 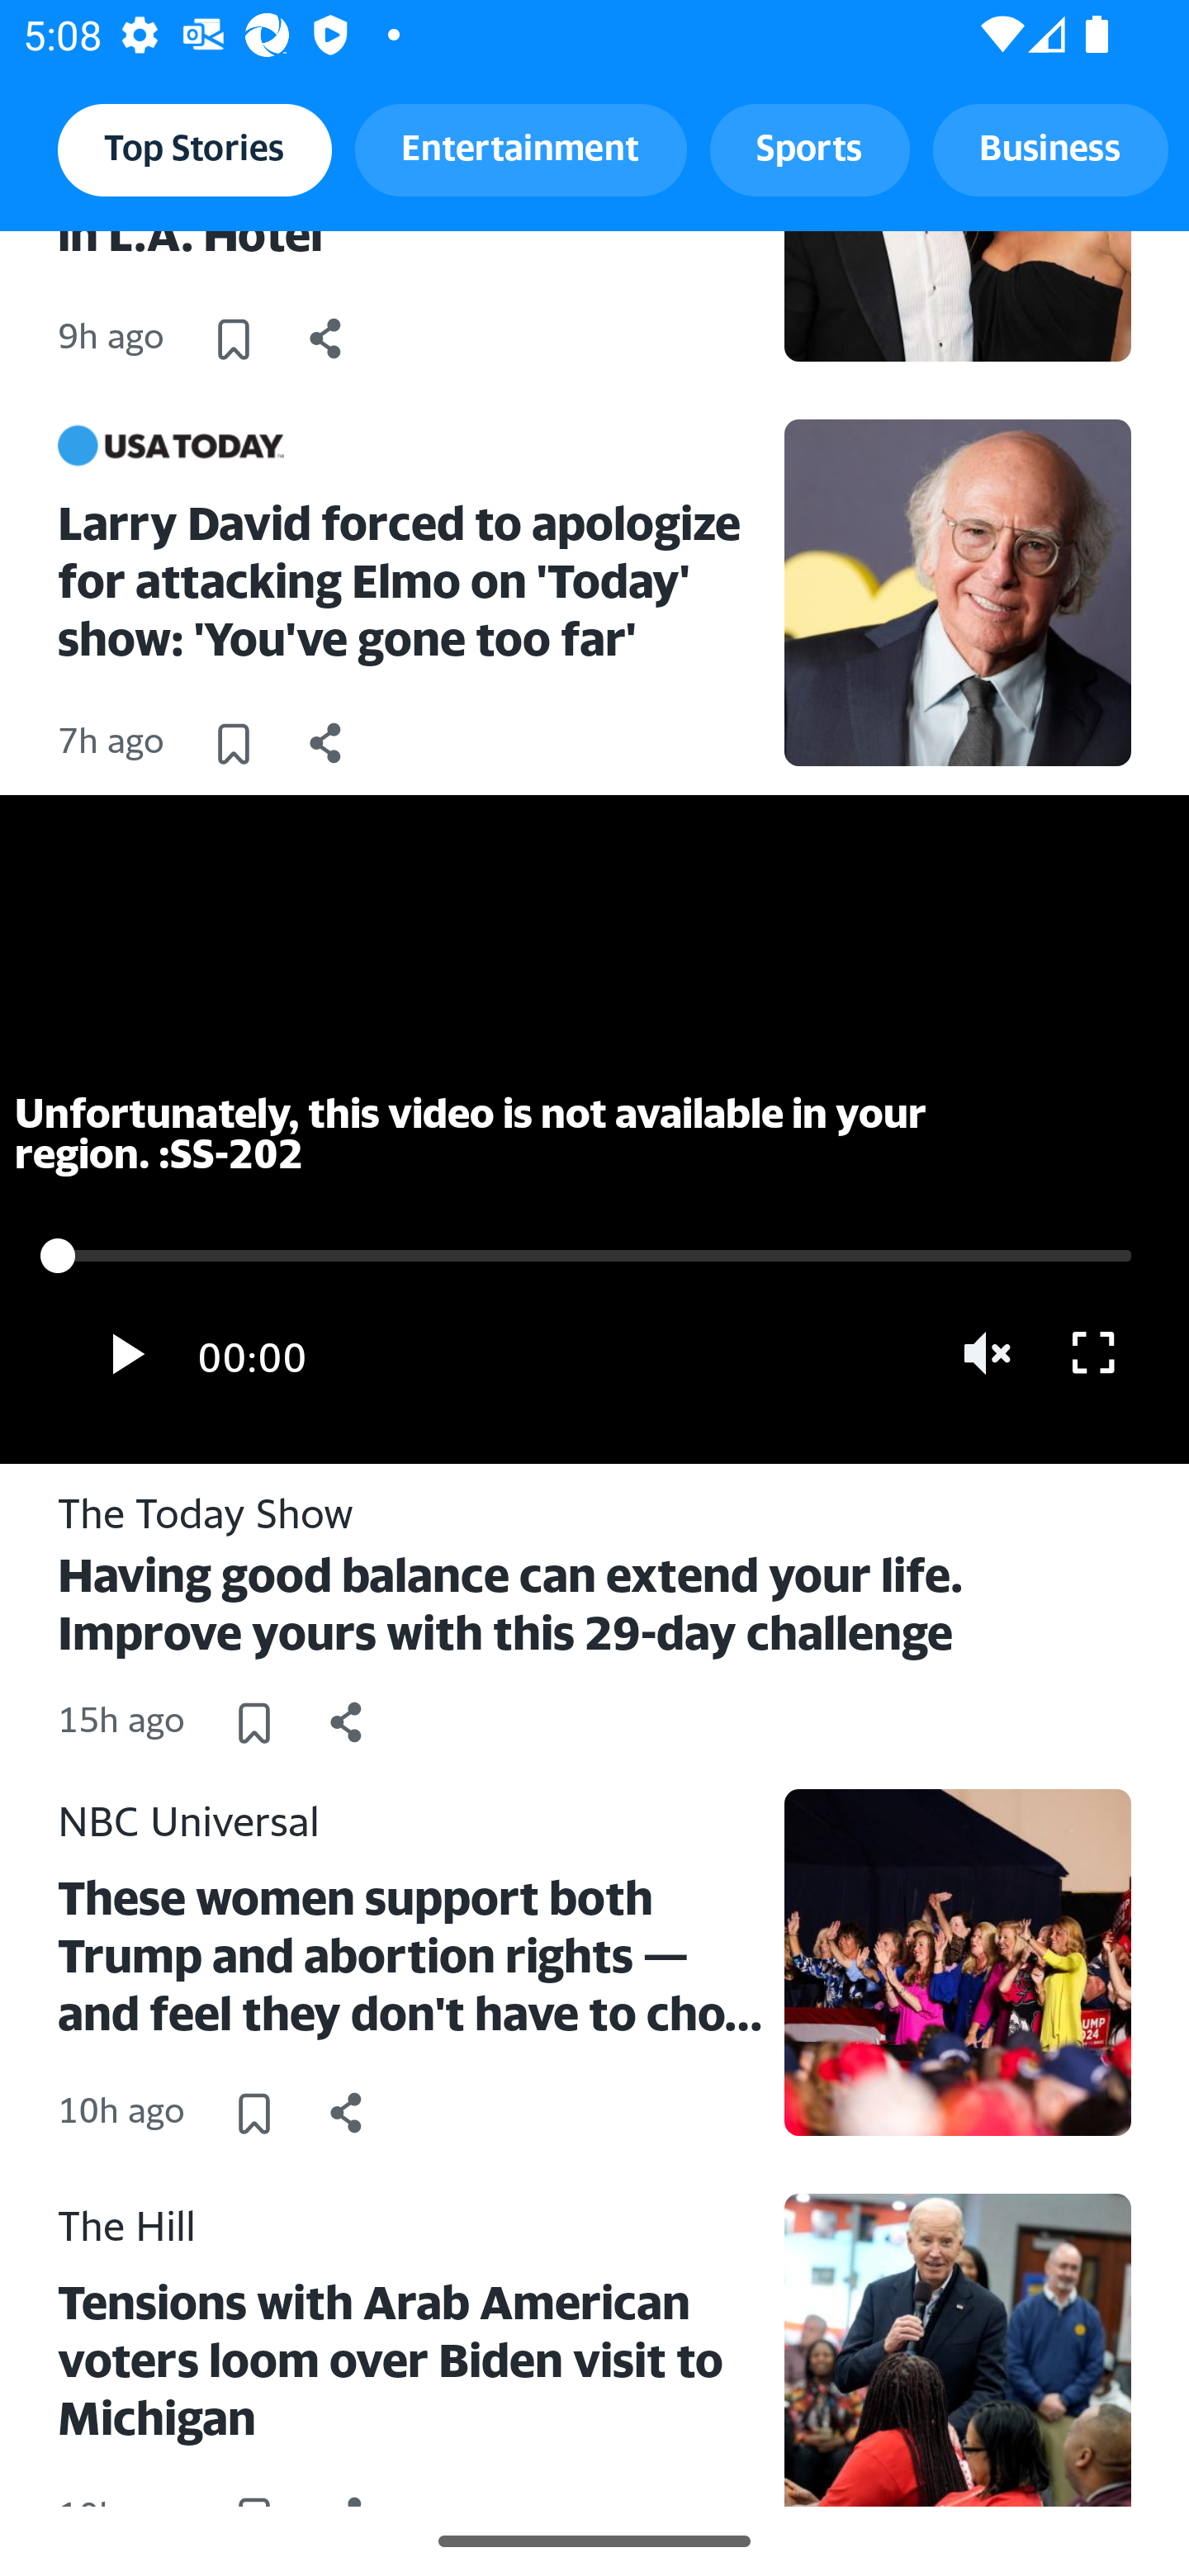 I want to click on Share this news article, so click(x=326, y=741).